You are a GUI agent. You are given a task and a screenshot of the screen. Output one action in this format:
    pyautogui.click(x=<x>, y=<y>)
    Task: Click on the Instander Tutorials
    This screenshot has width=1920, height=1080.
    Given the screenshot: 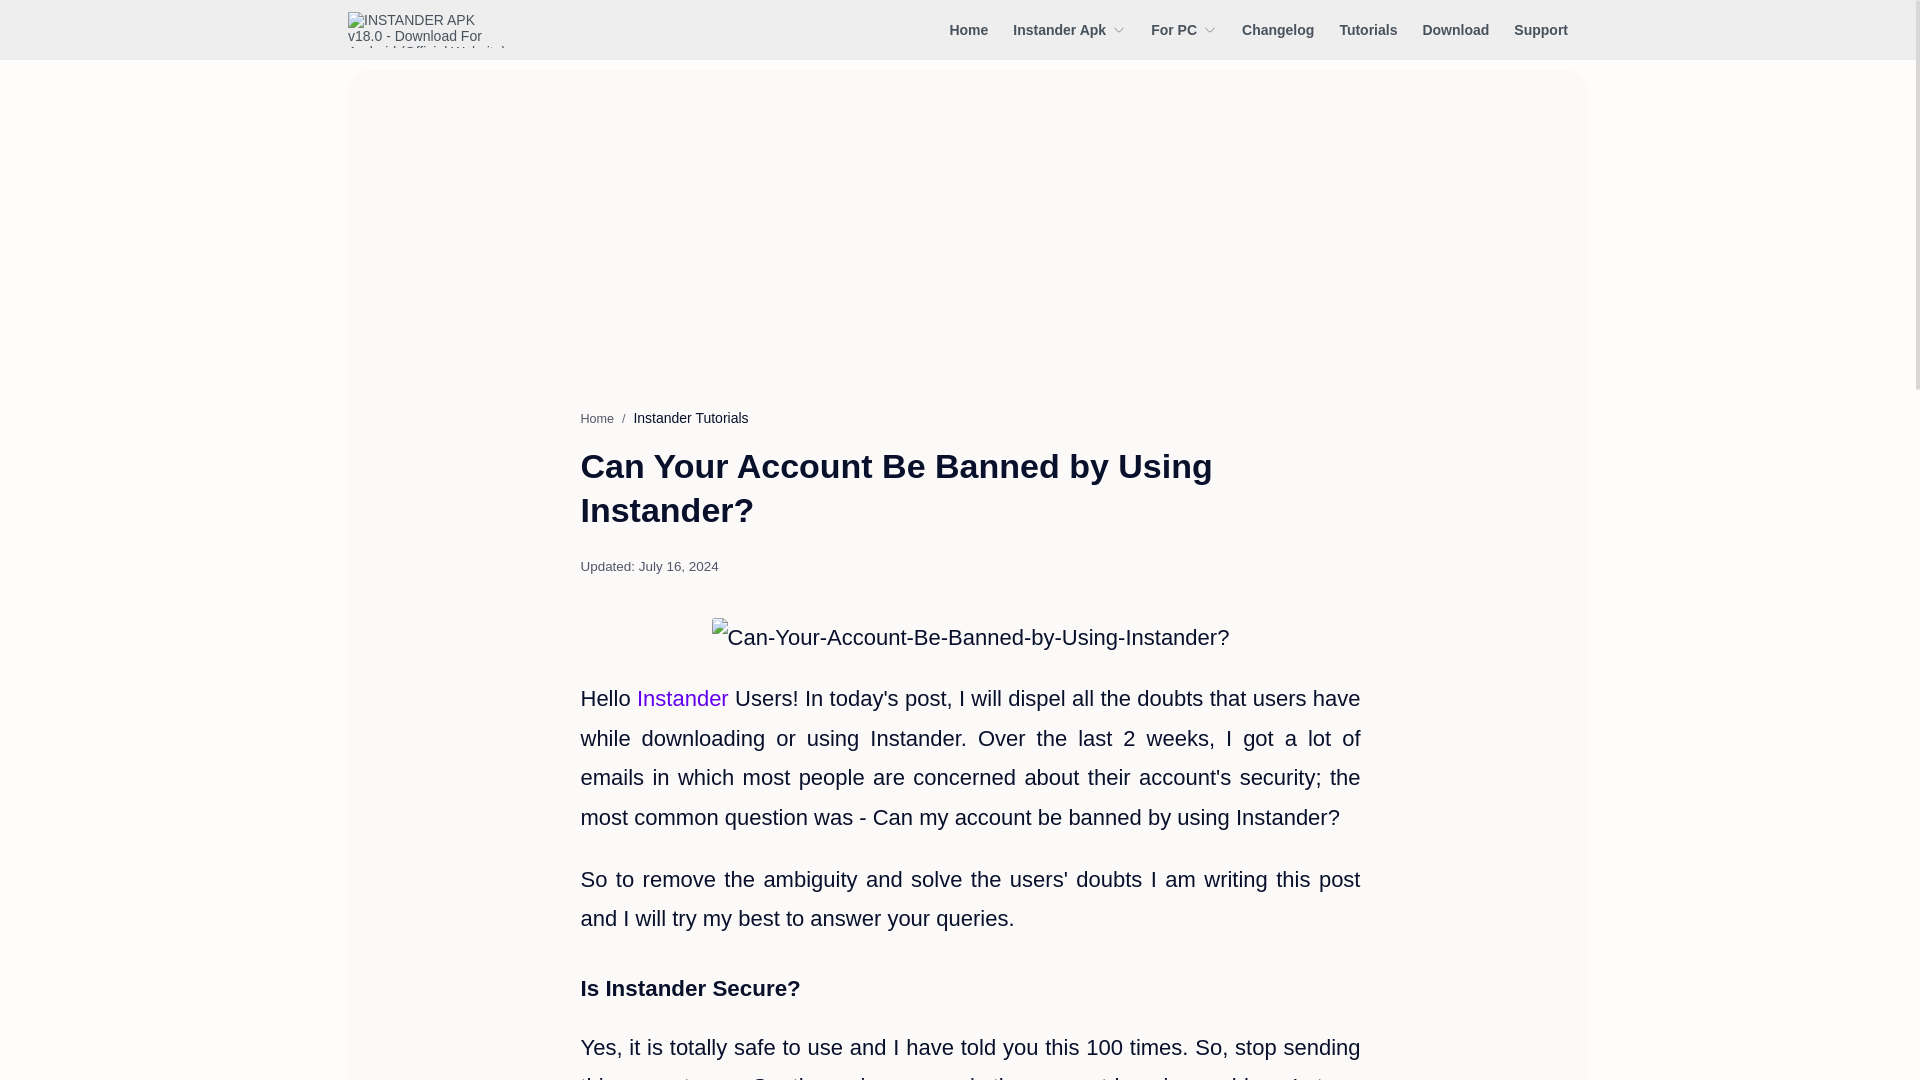 What is the action you would take?
    pyautogui.click(x=690, y=418)
    